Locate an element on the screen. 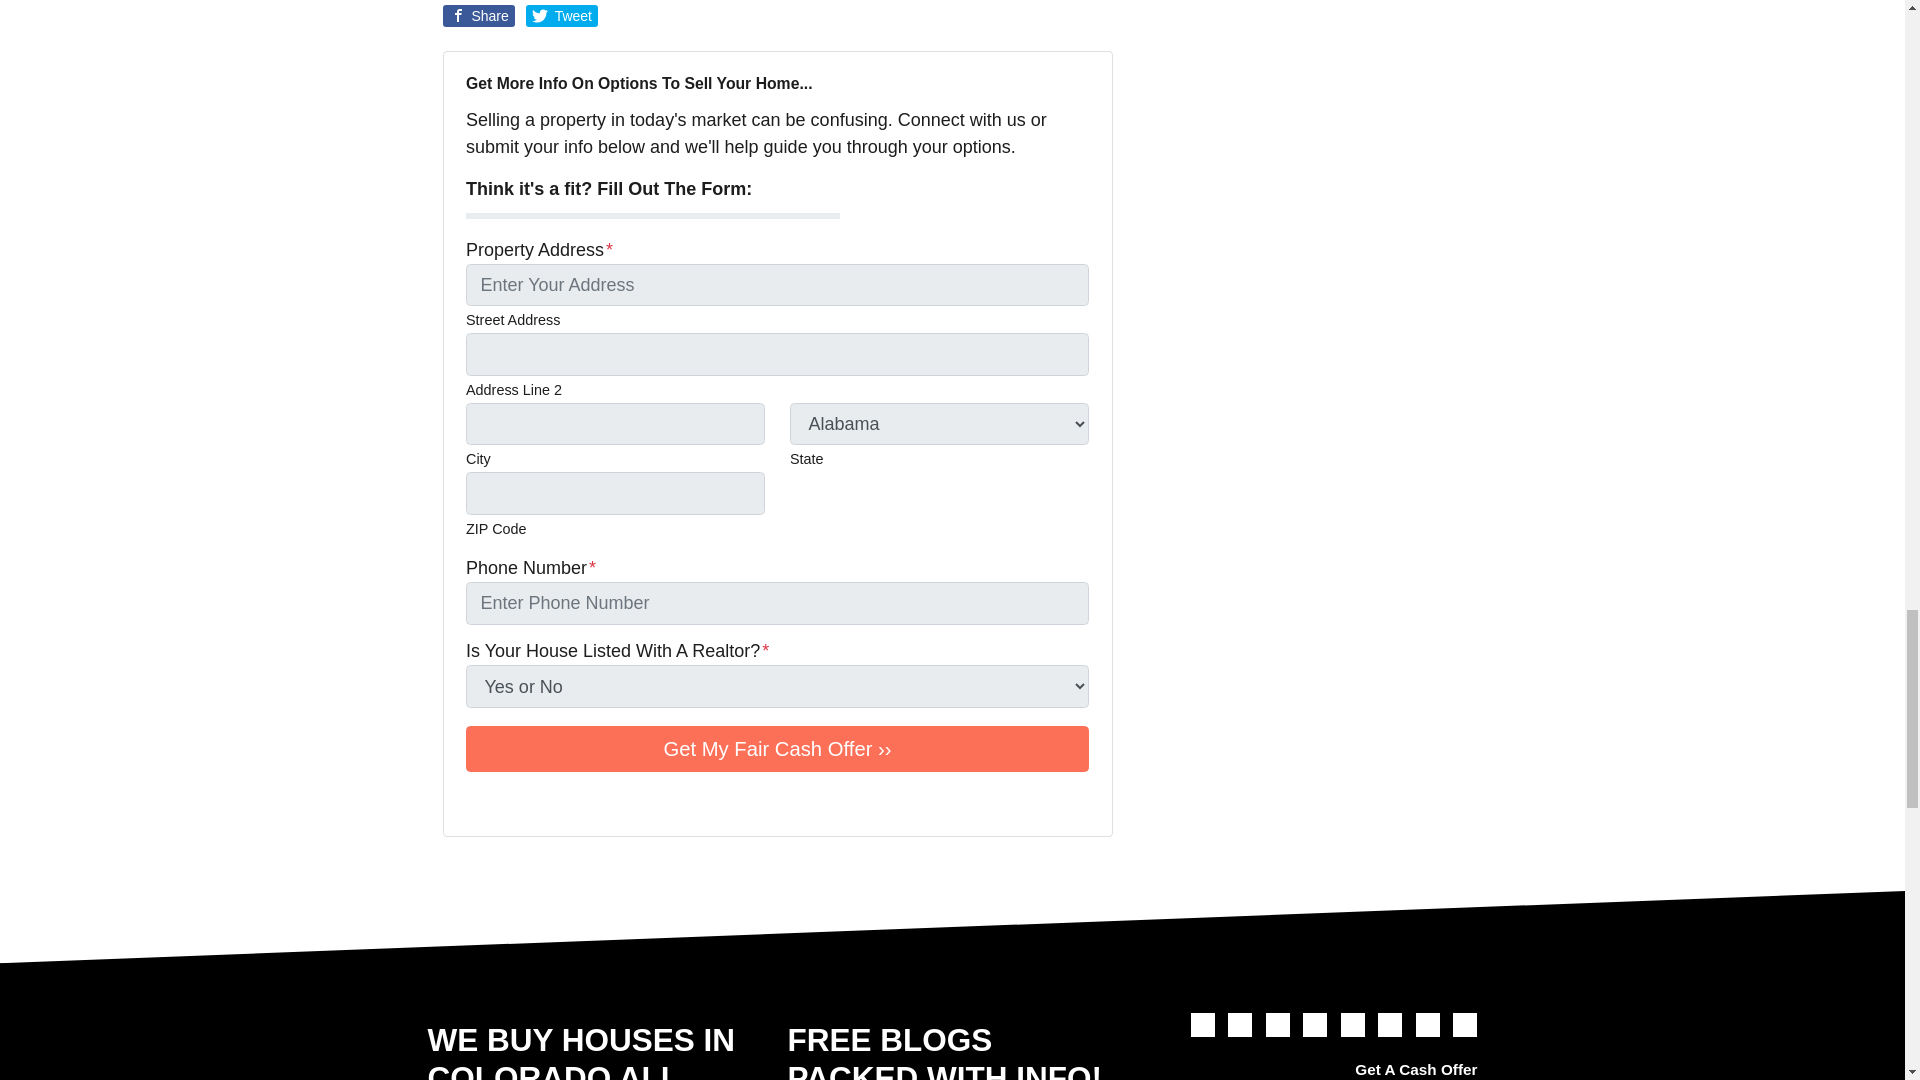 The image size is (1920, 1080). Zillow is located at coordinates (646, 802).